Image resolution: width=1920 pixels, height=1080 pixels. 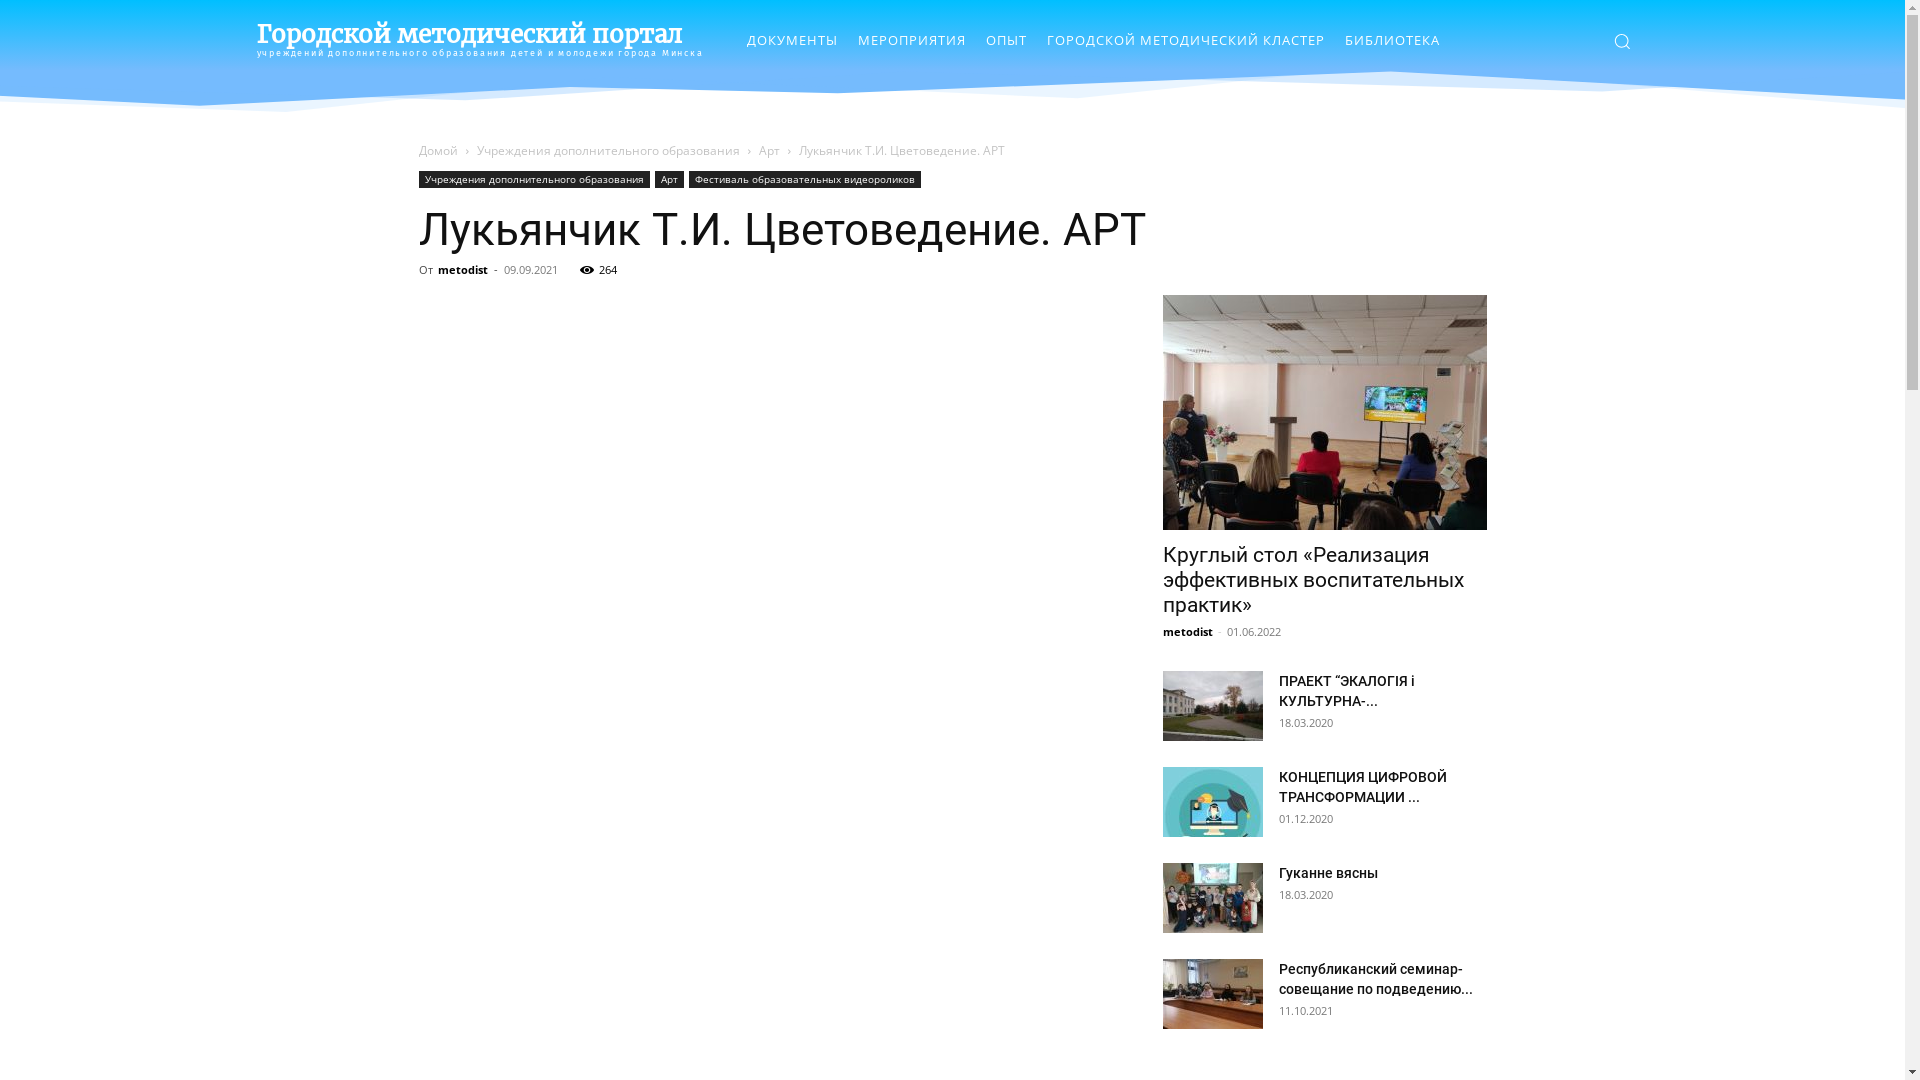 I want to click on metodist, so click(x=463, y=270).